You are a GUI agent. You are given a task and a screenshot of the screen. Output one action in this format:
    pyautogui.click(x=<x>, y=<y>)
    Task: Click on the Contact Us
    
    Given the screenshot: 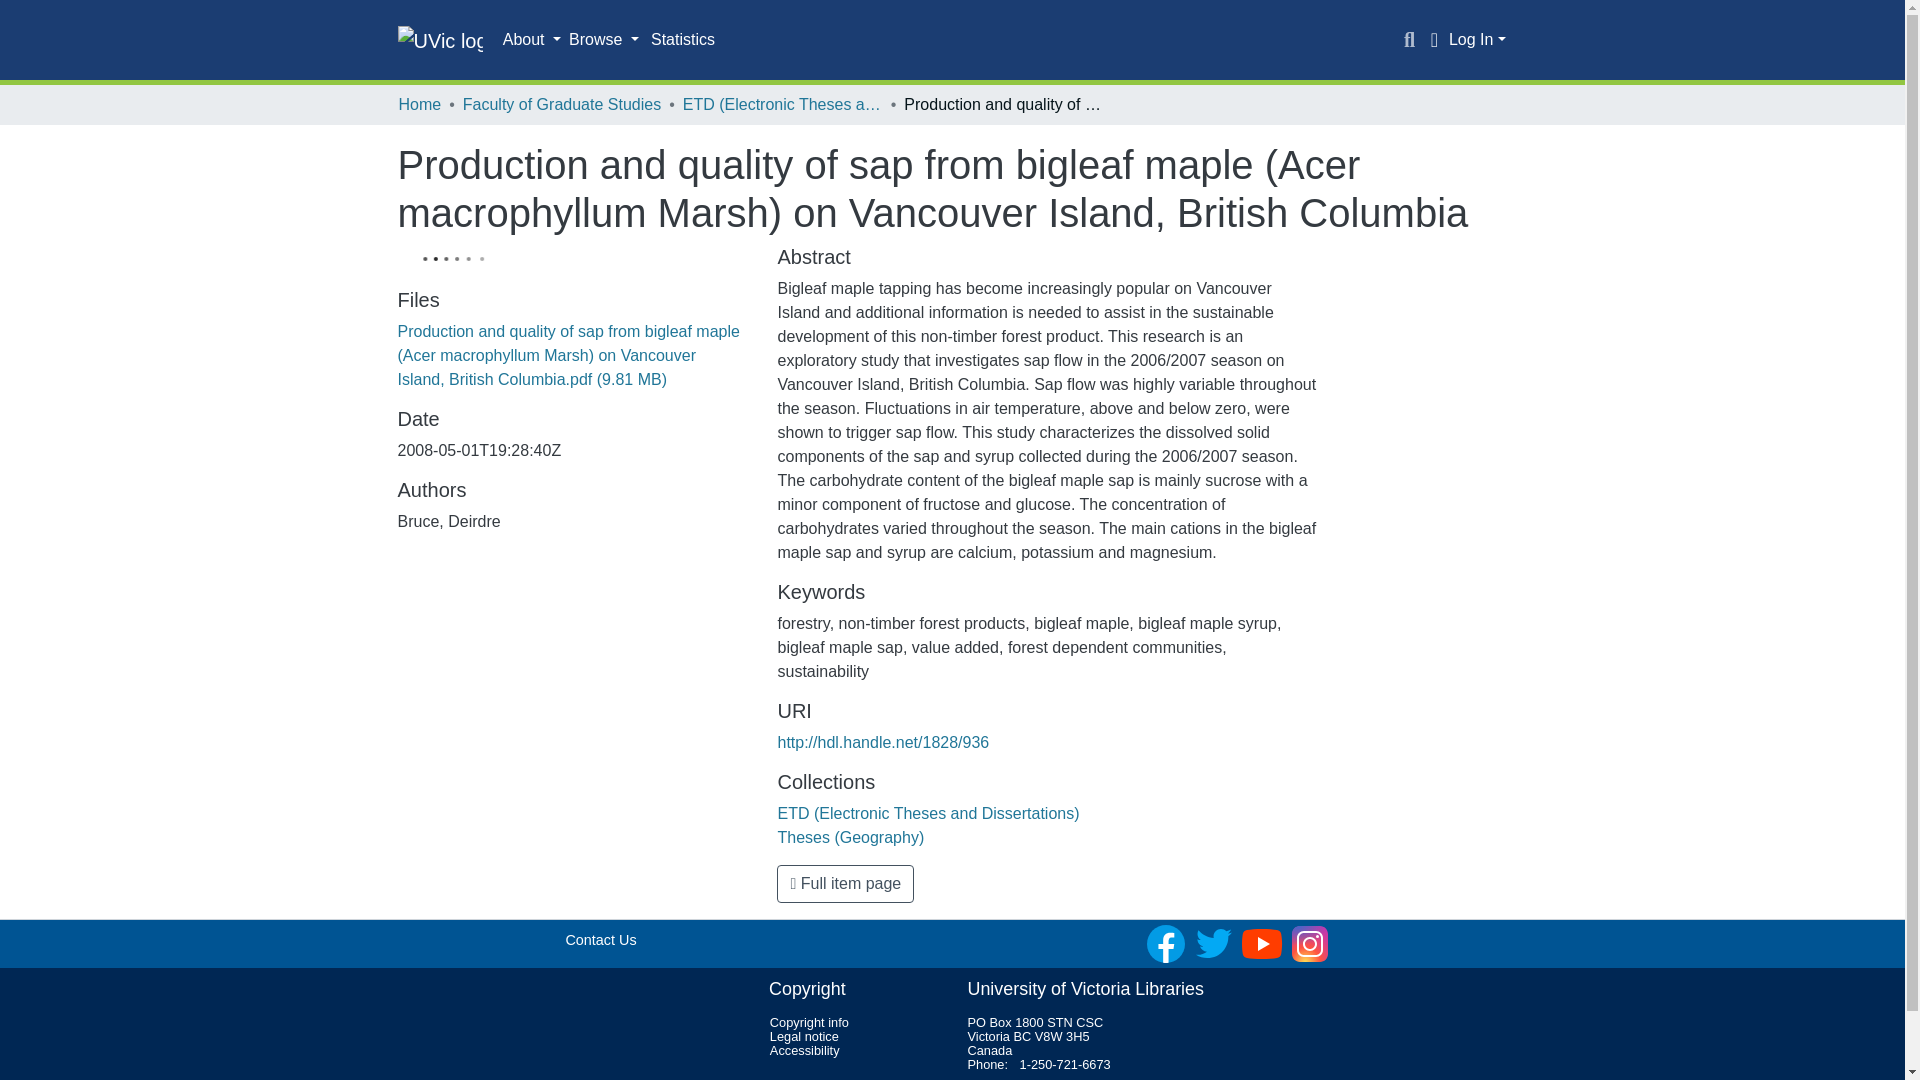 What is the action you would take?
    pyautogui.click(x=600, y=940)
    